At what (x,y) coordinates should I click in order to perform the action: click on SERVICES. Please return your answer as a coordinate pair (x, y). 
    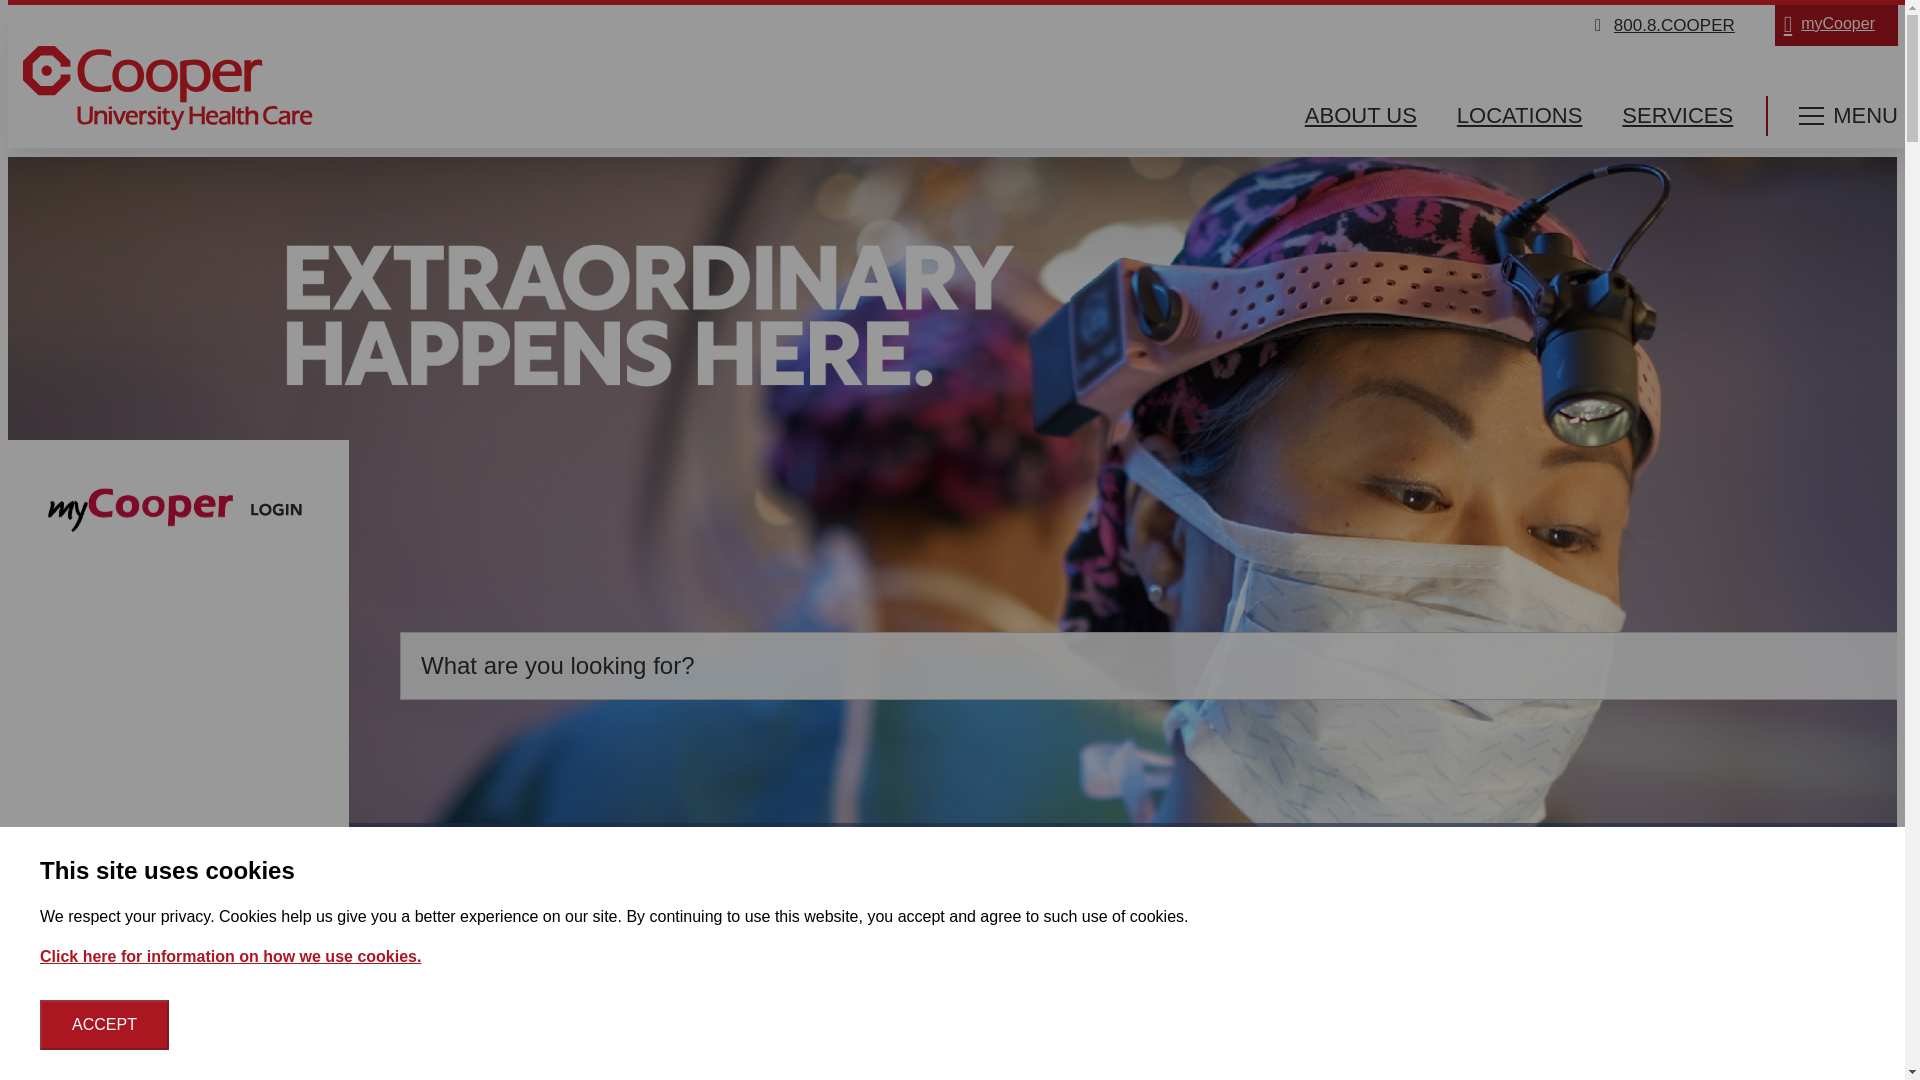
    Looking at the image, I should click on (1678, 116).